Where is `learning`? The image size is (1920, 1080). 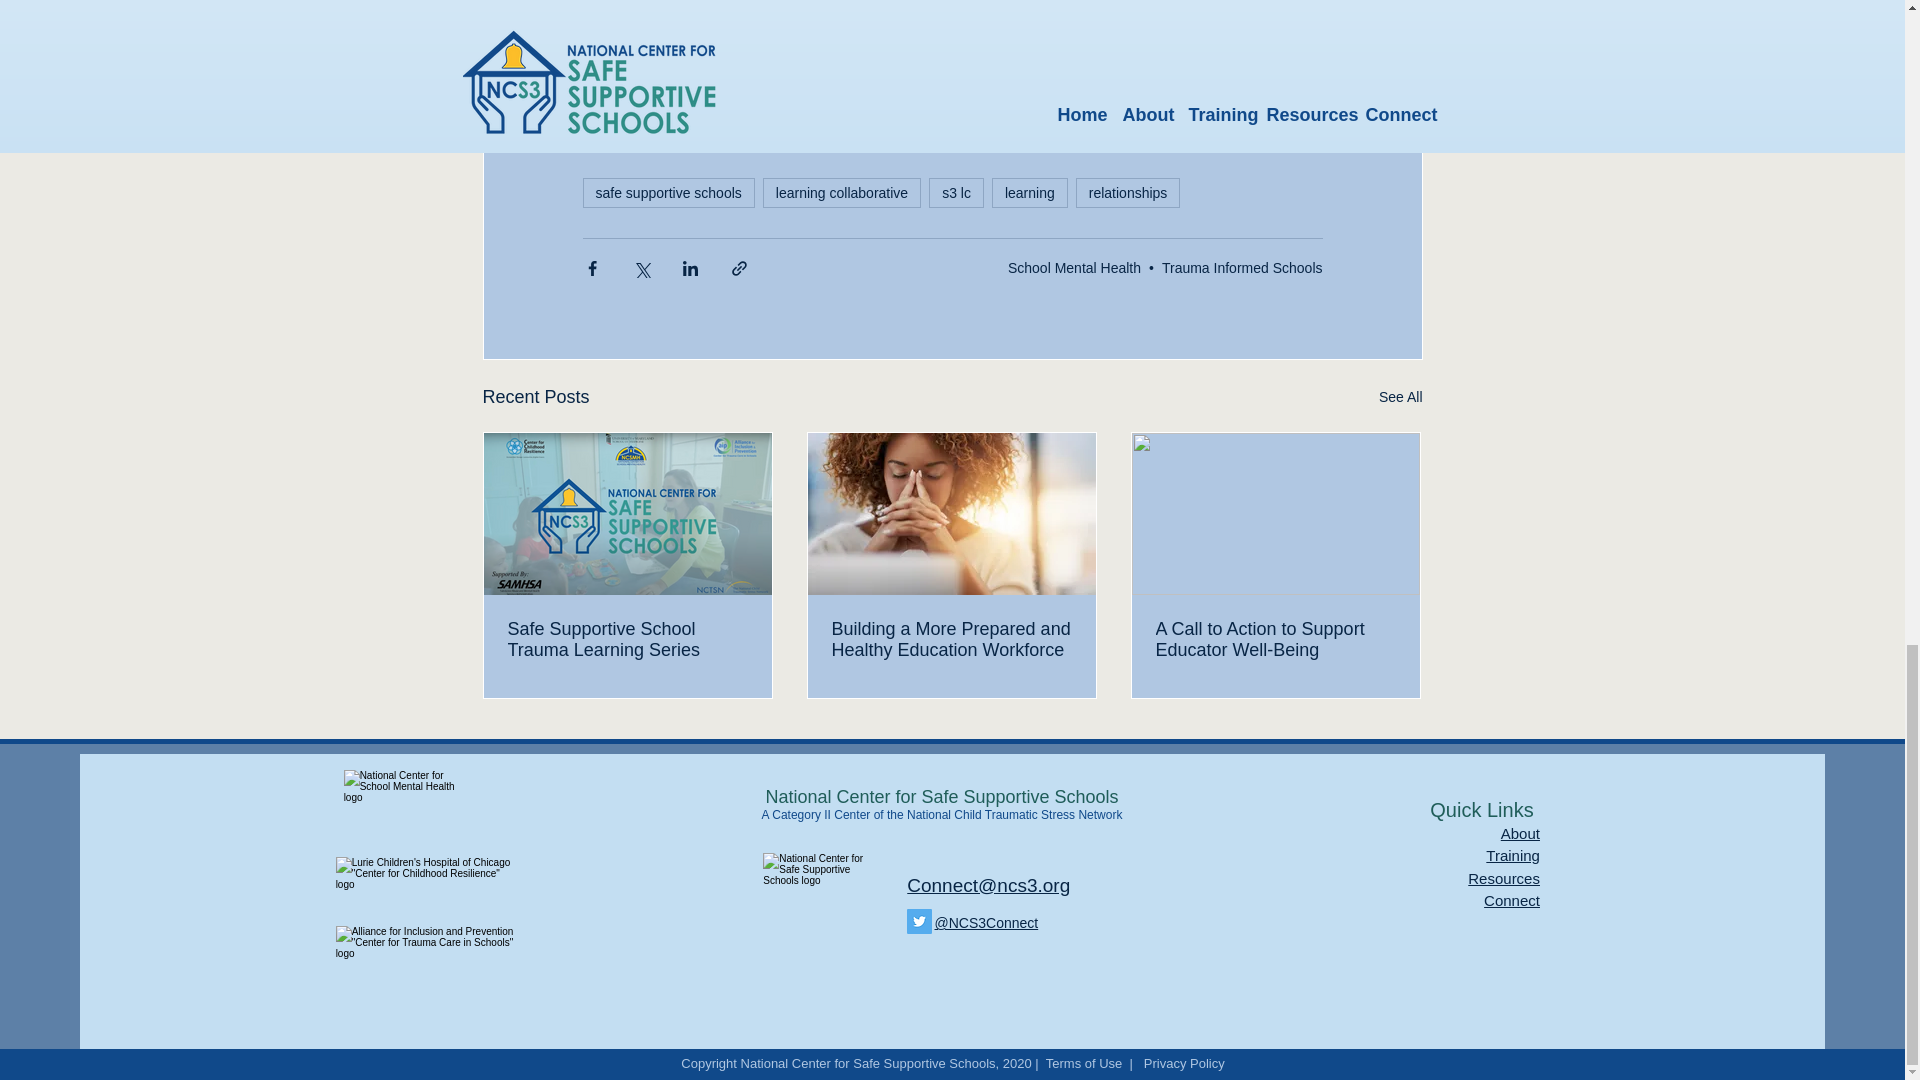 learning is located at coordinates (1030, 193).